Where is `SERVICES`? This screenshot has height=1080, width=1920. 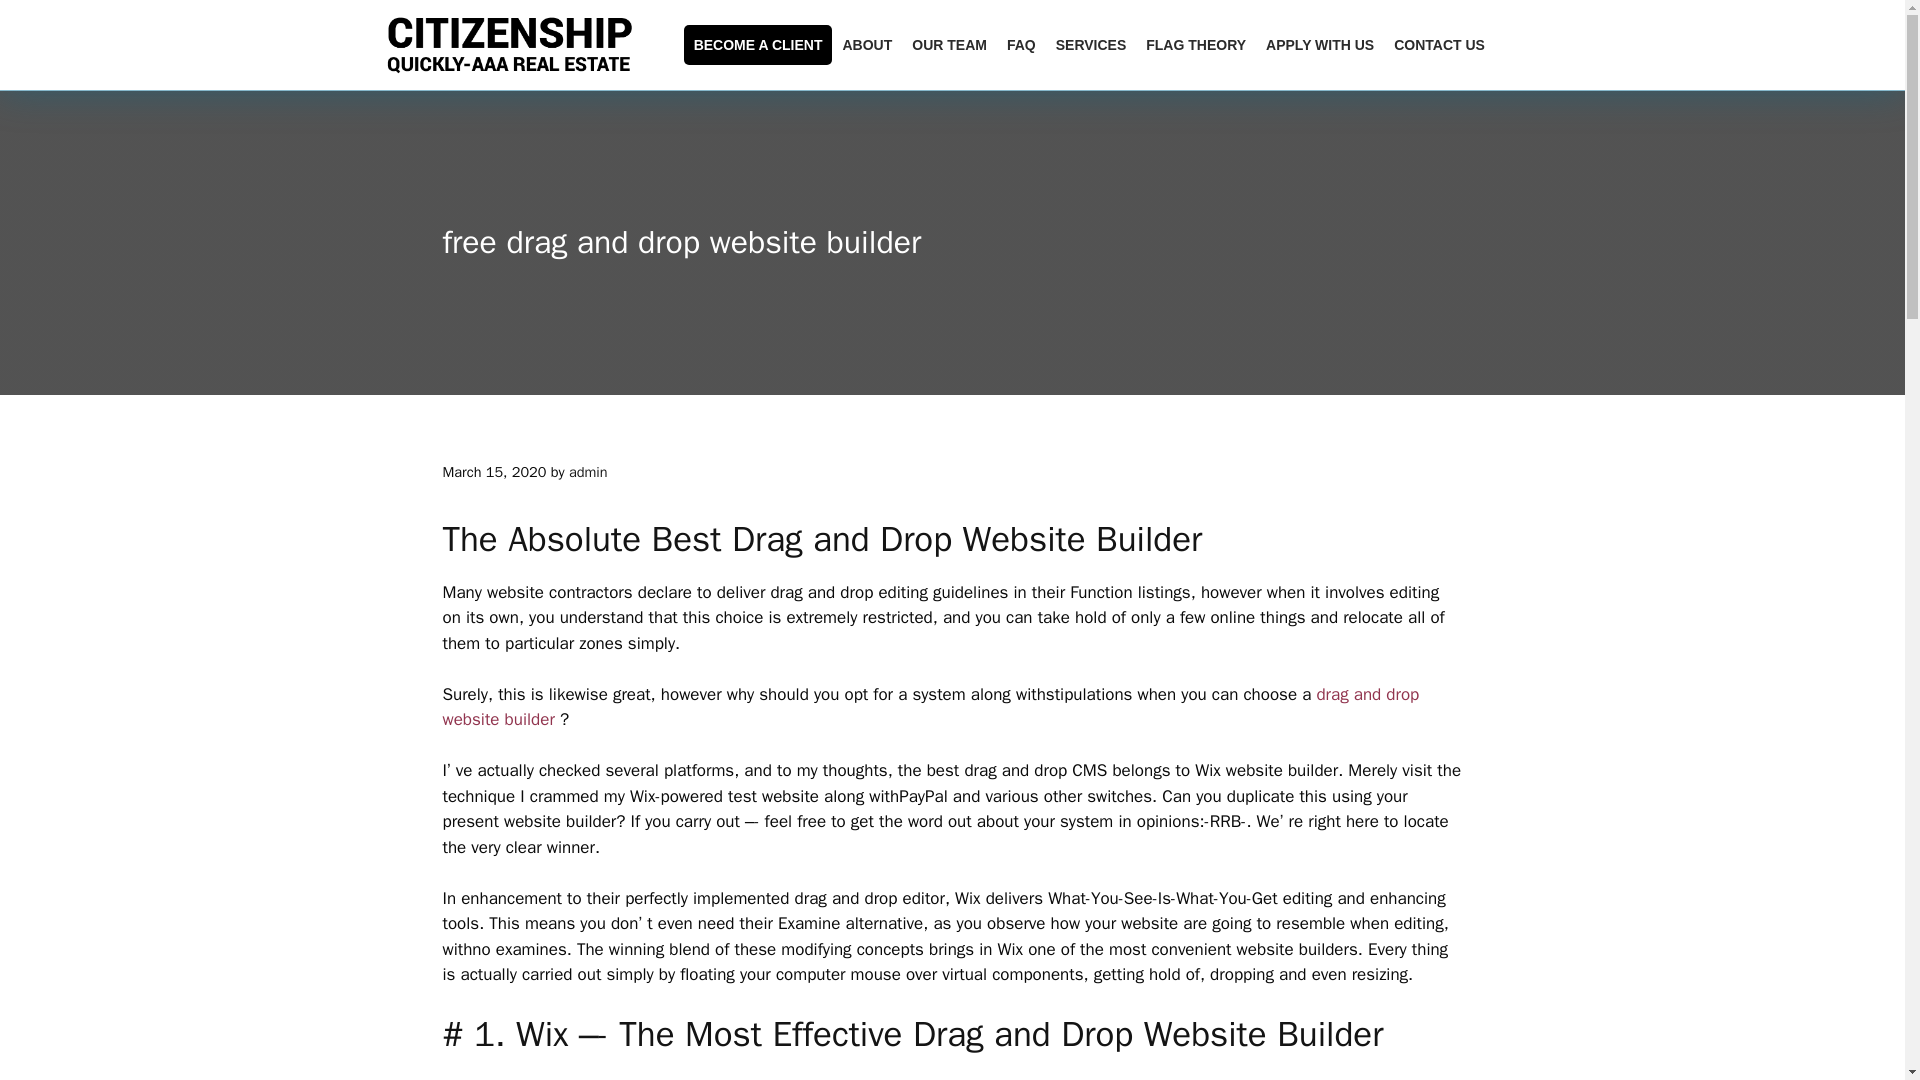
SERVICES is located at coordinates (1091, 44).